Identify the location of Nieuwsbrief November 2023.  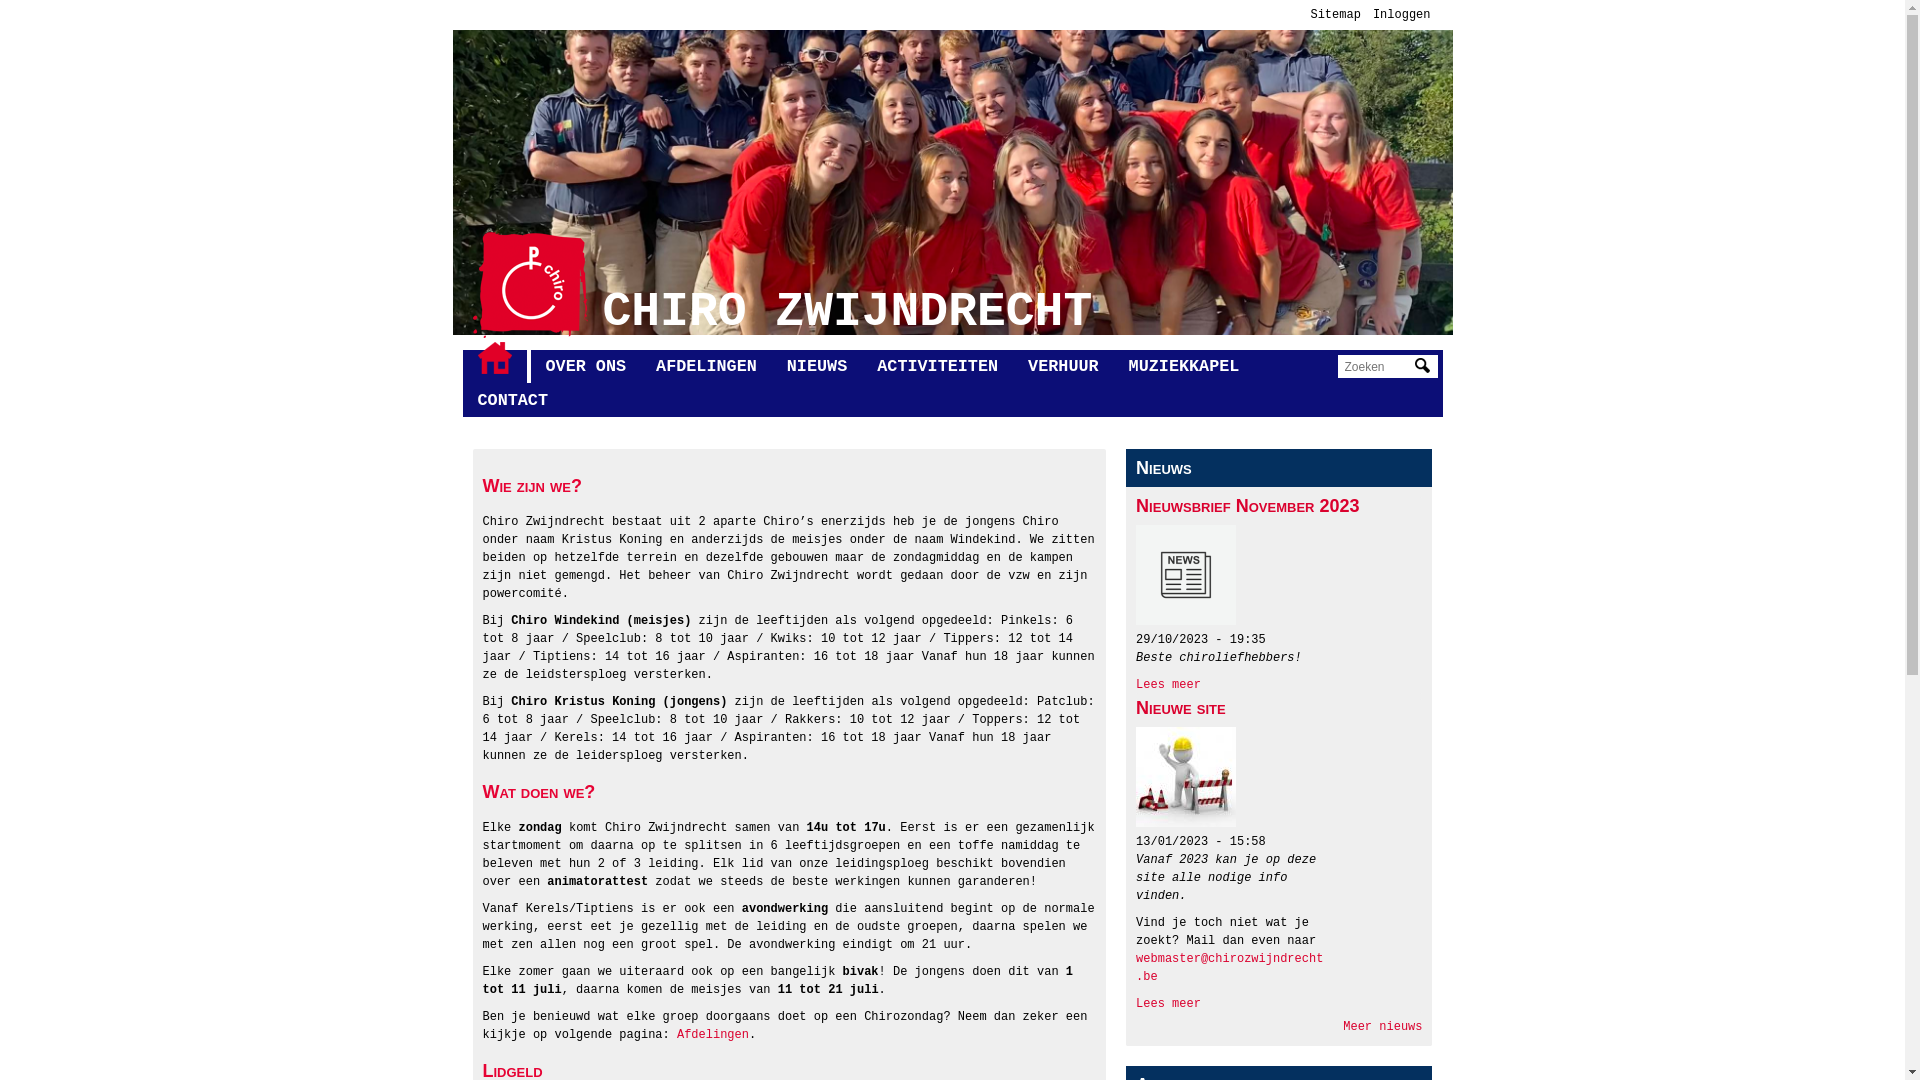
(1248, 506).